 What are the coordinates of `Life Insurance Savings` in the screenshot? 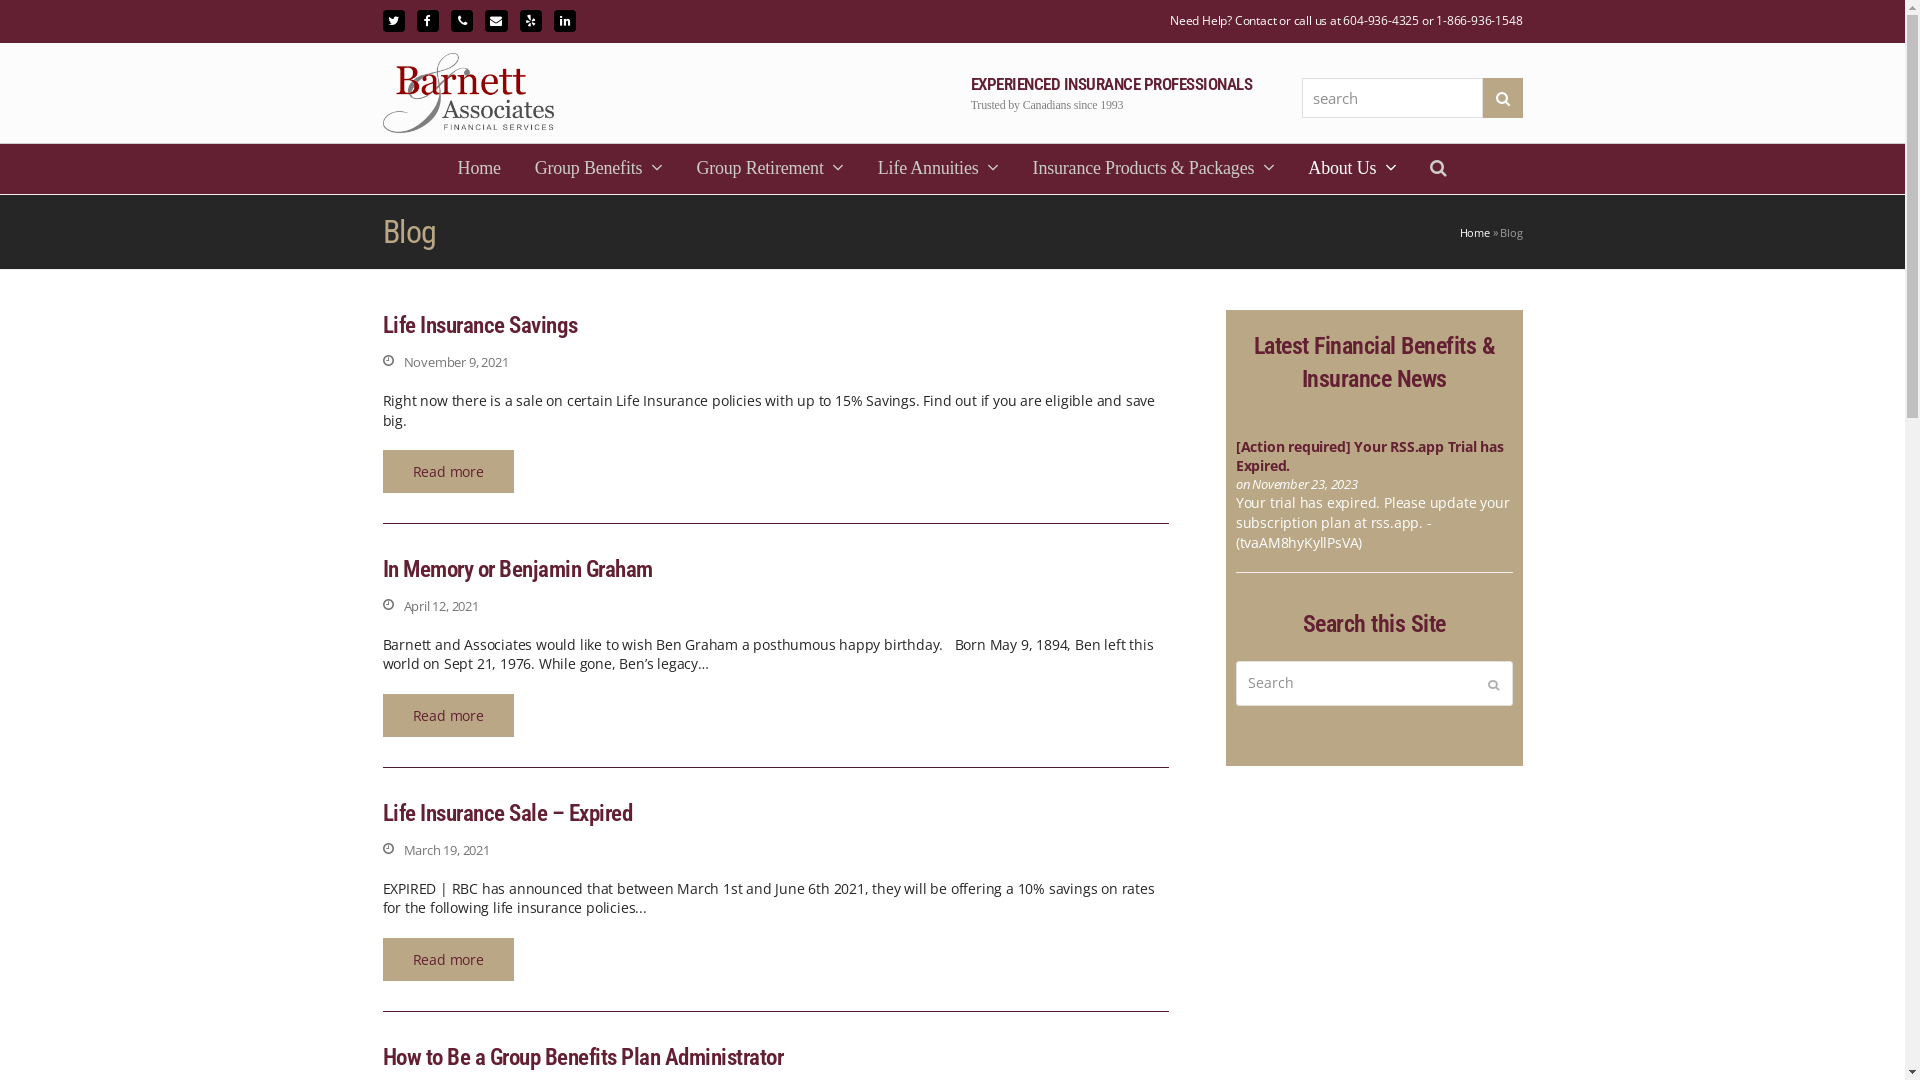 It's located at (480, 325).